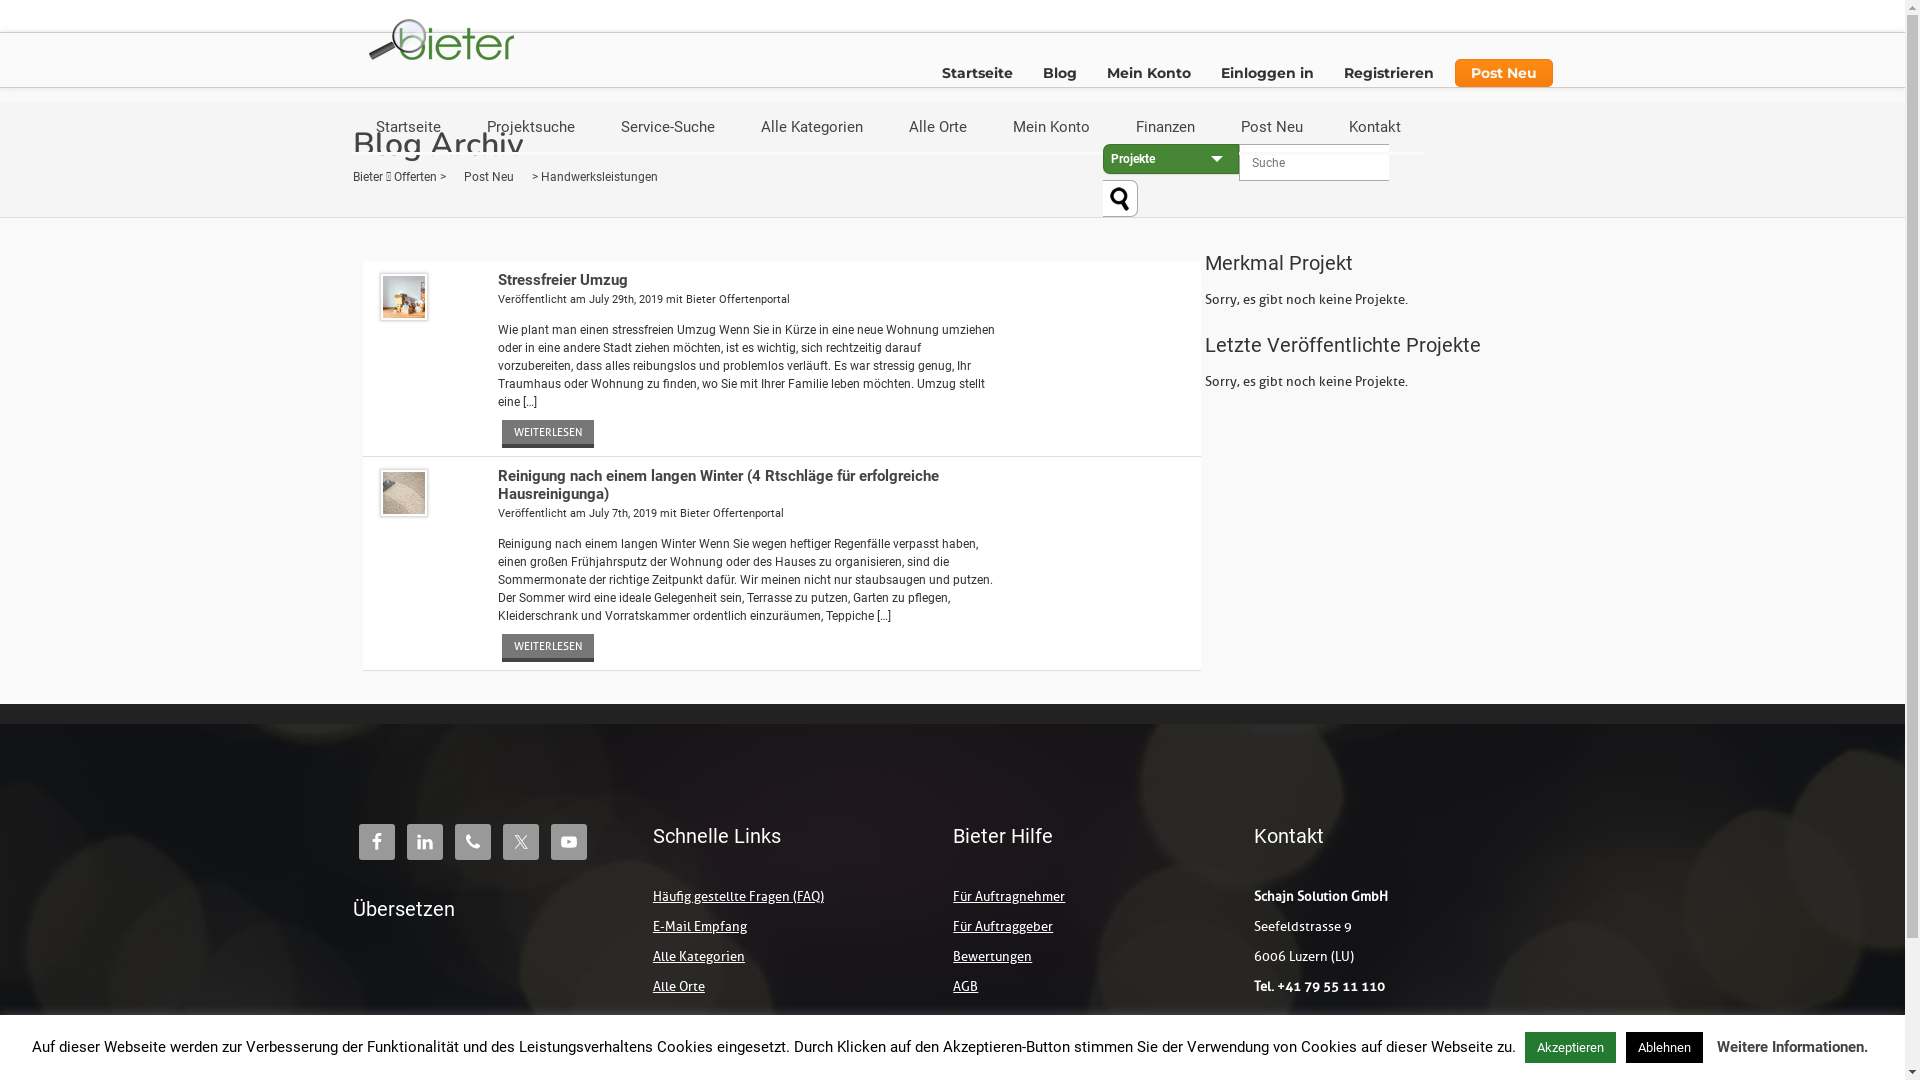 Image resolution: width=1920 pixels, height=1080 pixels. I want to click on Alle Kategorien, so click(699, 956).